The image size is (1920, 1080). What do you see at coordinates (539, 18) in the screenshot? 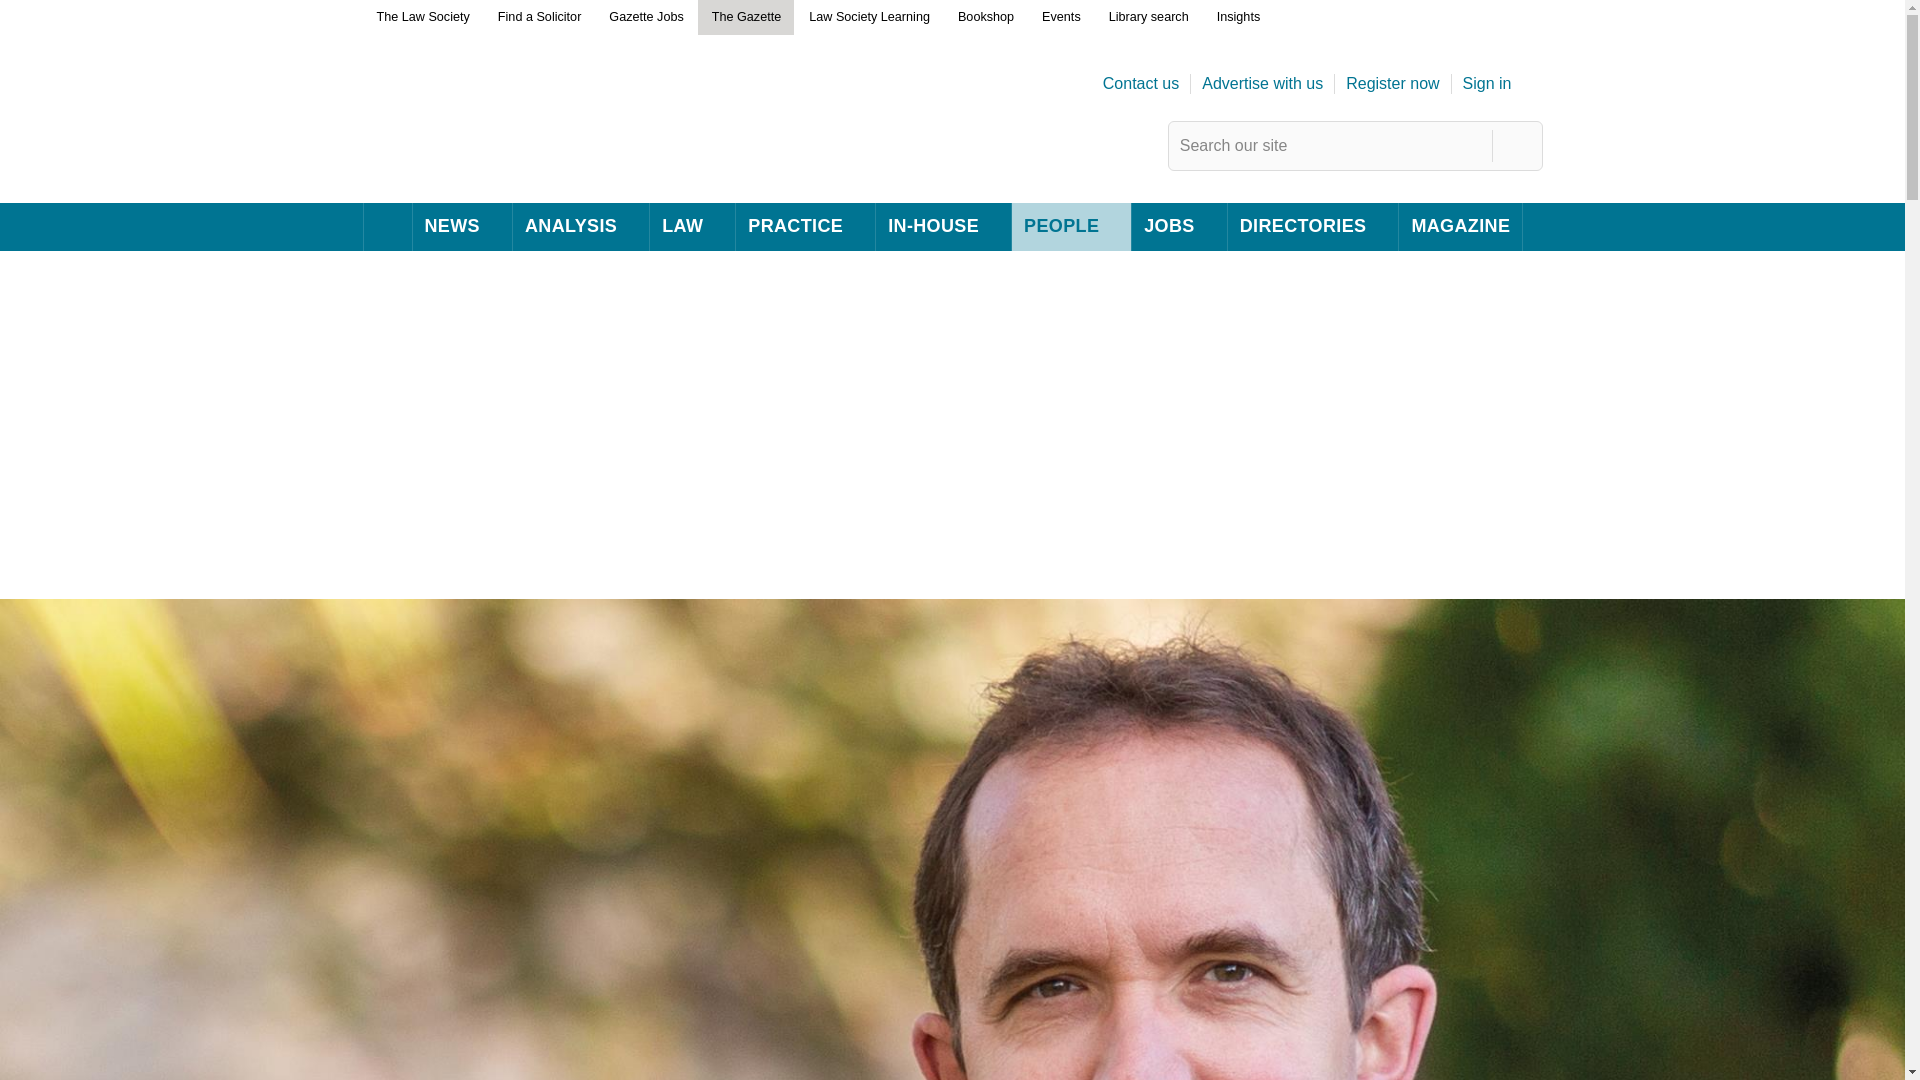
I see `Find a Solicitor` at bounding box center [539, 18].